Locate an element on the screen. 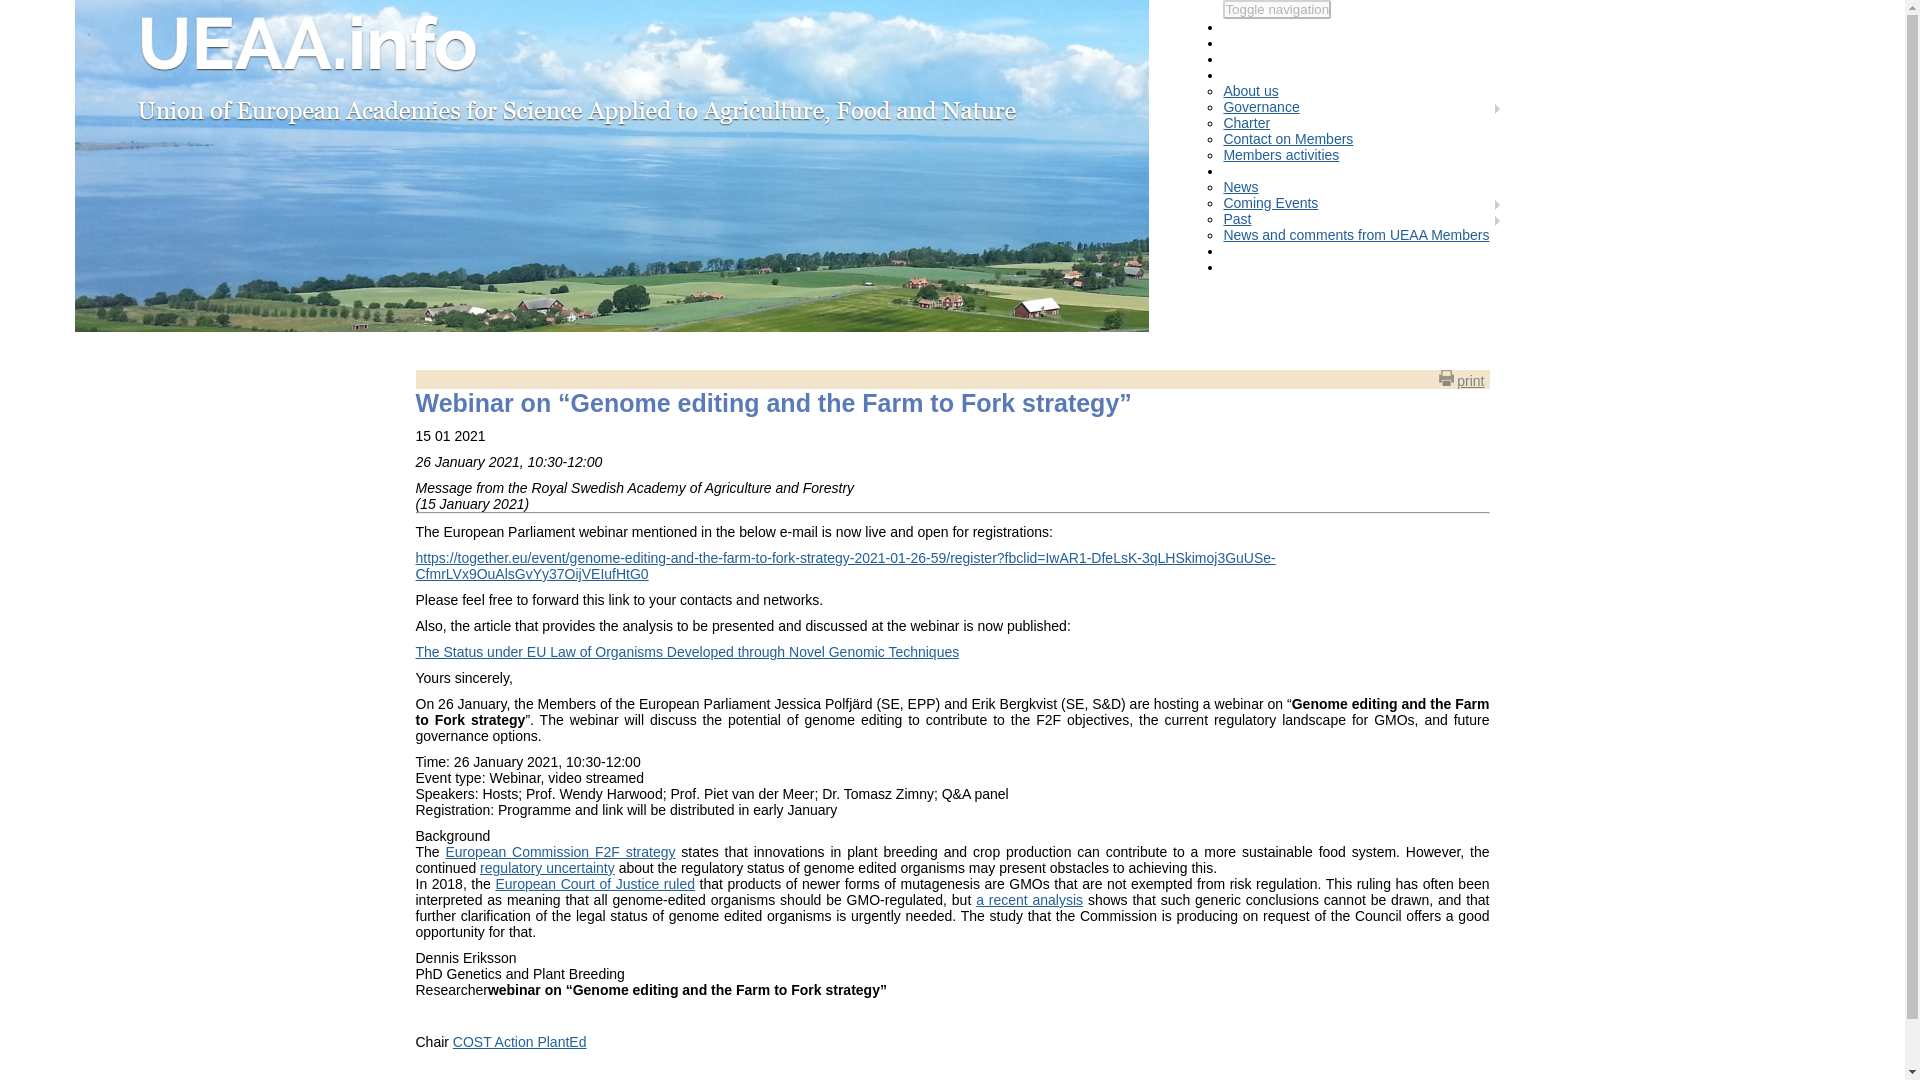  Contact on Members is located at coordinates (1288, 138).